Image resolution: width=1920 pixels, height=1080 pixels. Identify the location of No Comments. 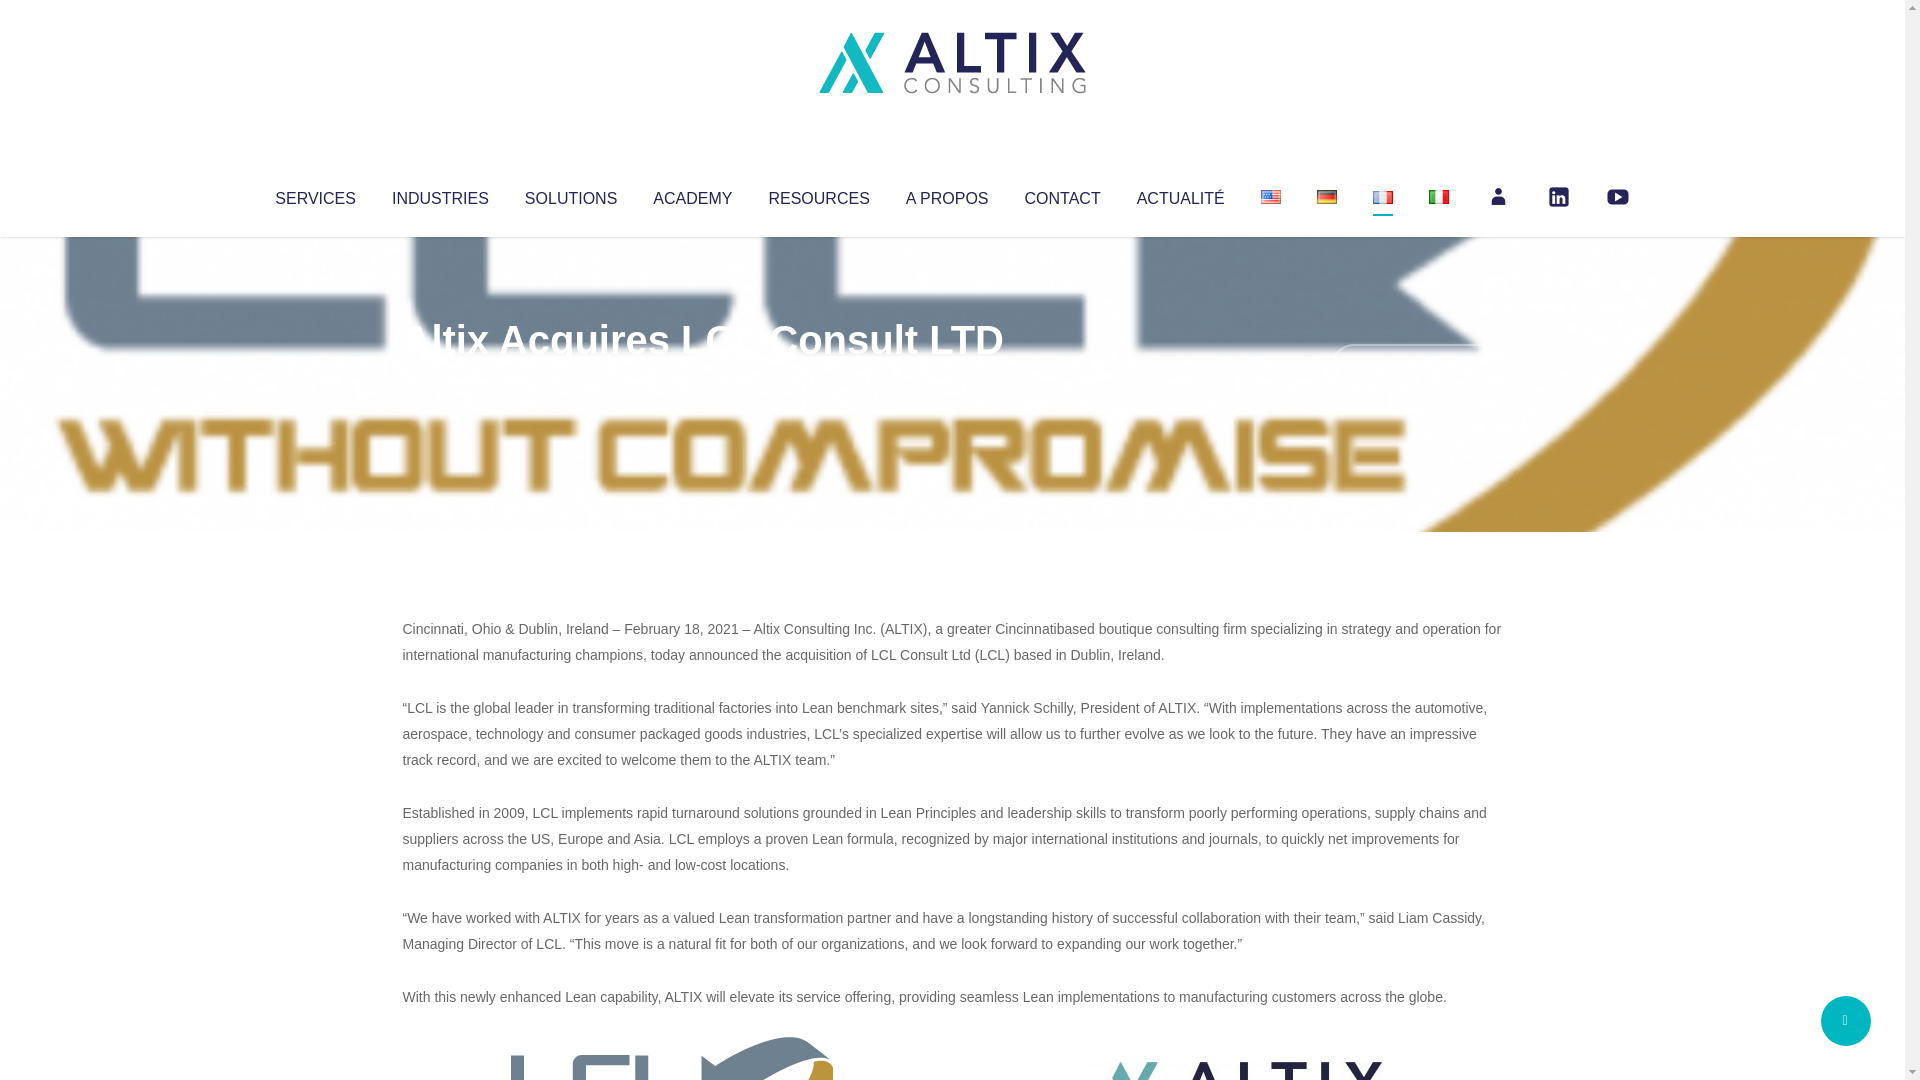
(1416, 366).